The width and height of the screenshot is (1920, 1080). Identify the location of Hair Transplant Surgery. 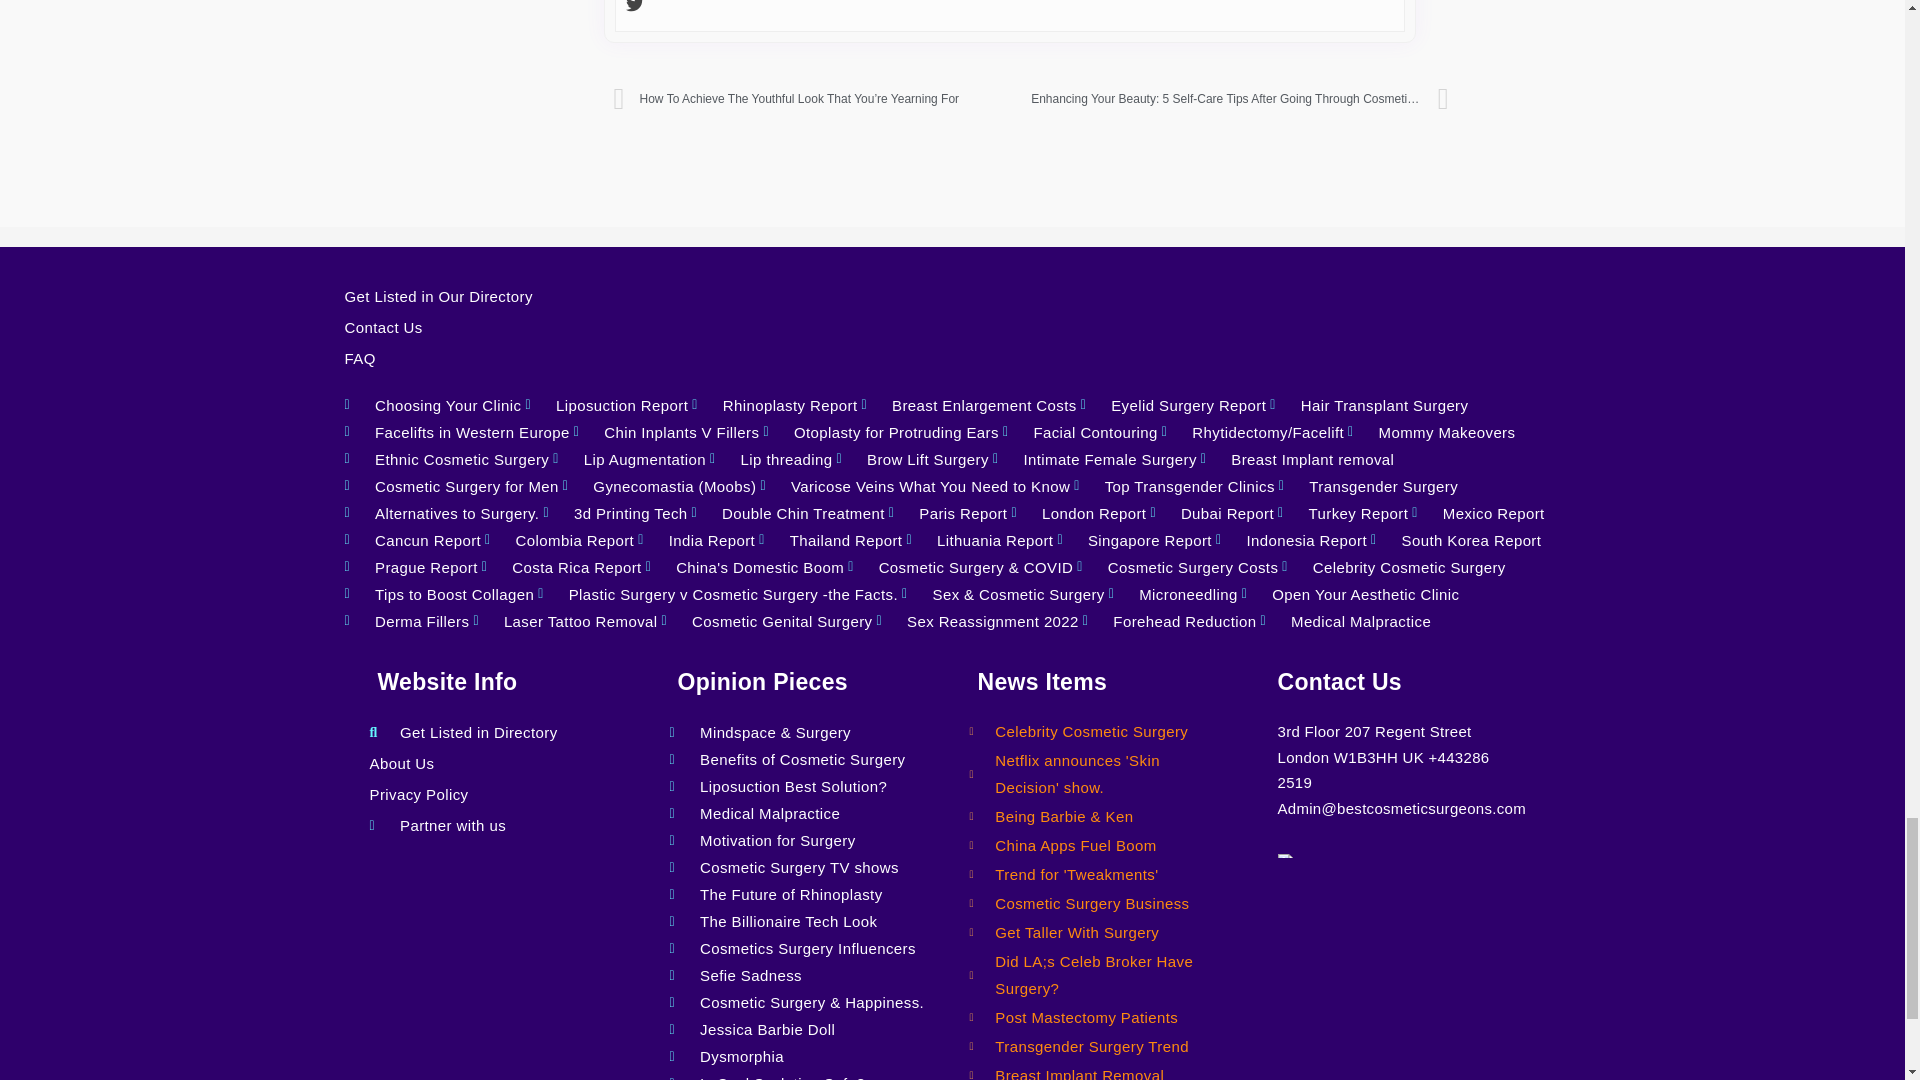
(1368, 406).